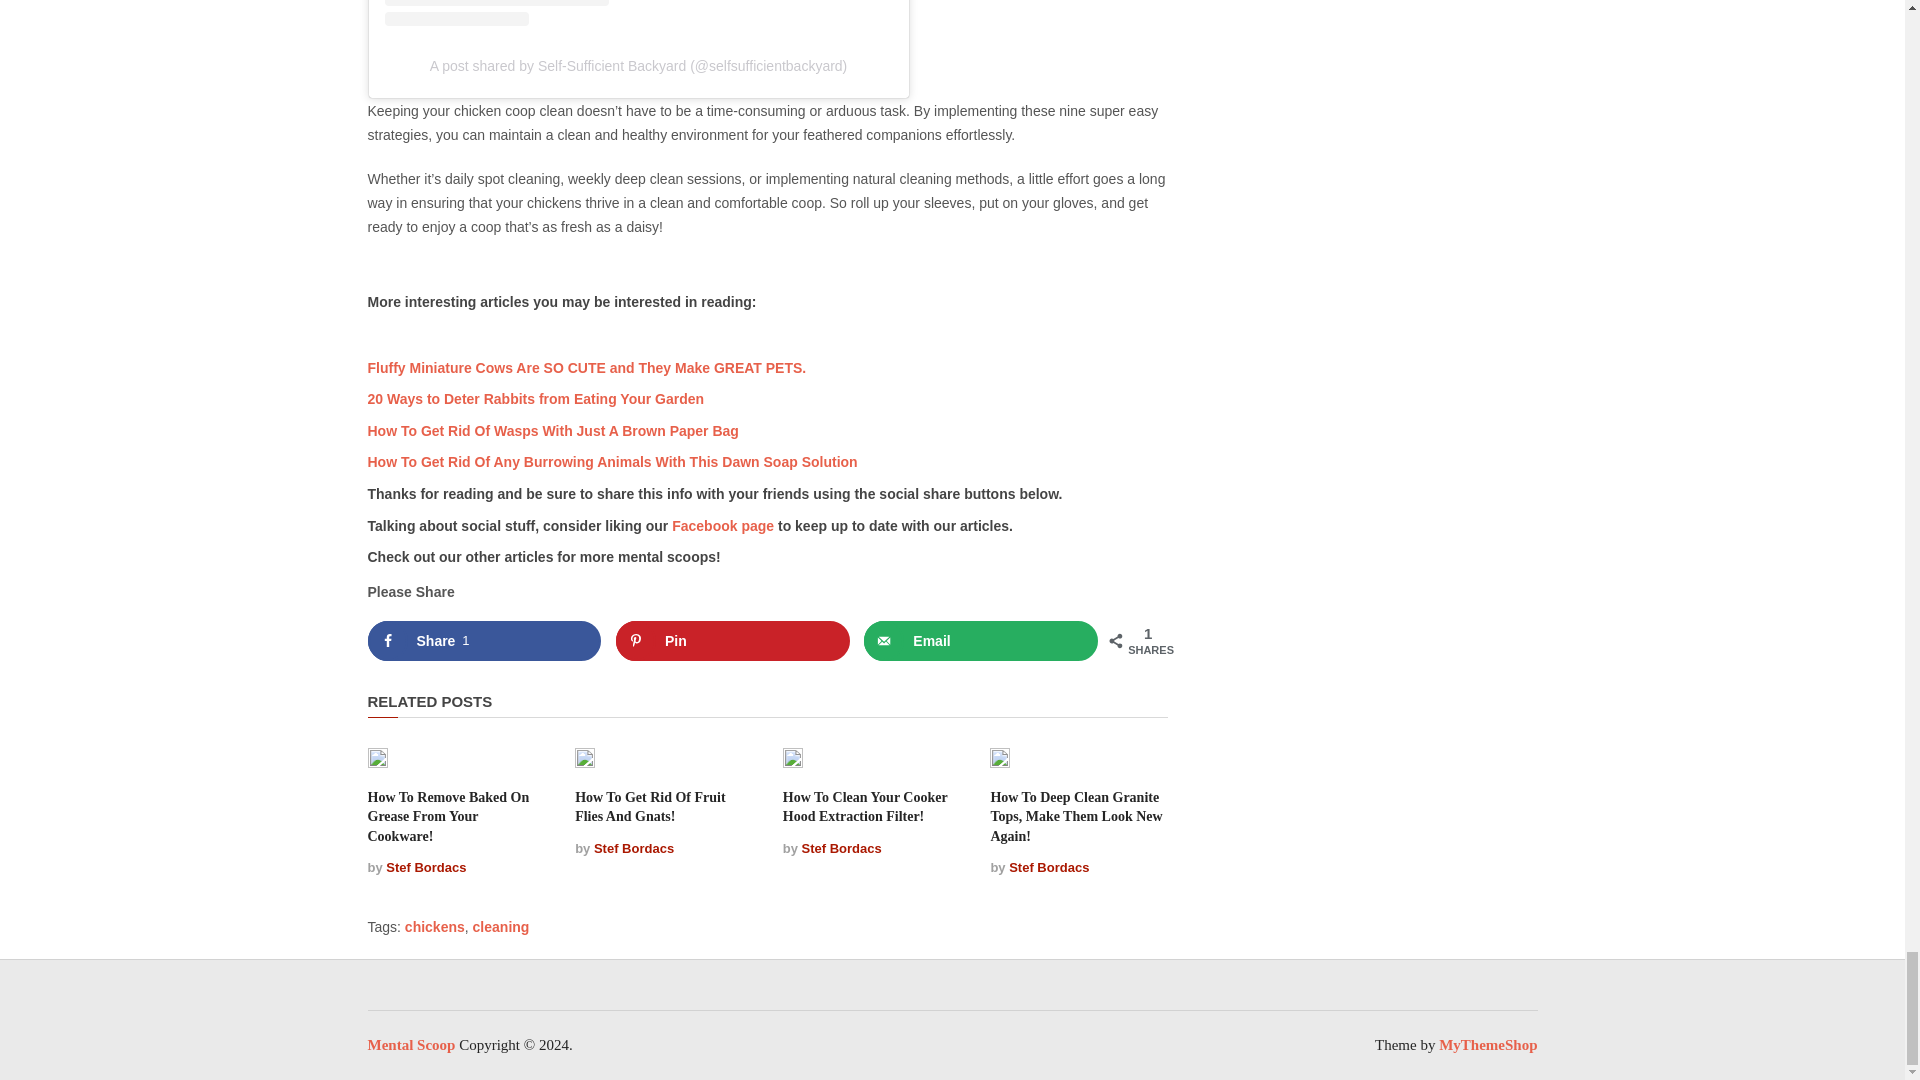  Describe the element at coordinates (587, 367) in the screenshot. I see `Fluffy Miniature Cows Are SO CUTE and They Make GREAT PETS.` at that location.